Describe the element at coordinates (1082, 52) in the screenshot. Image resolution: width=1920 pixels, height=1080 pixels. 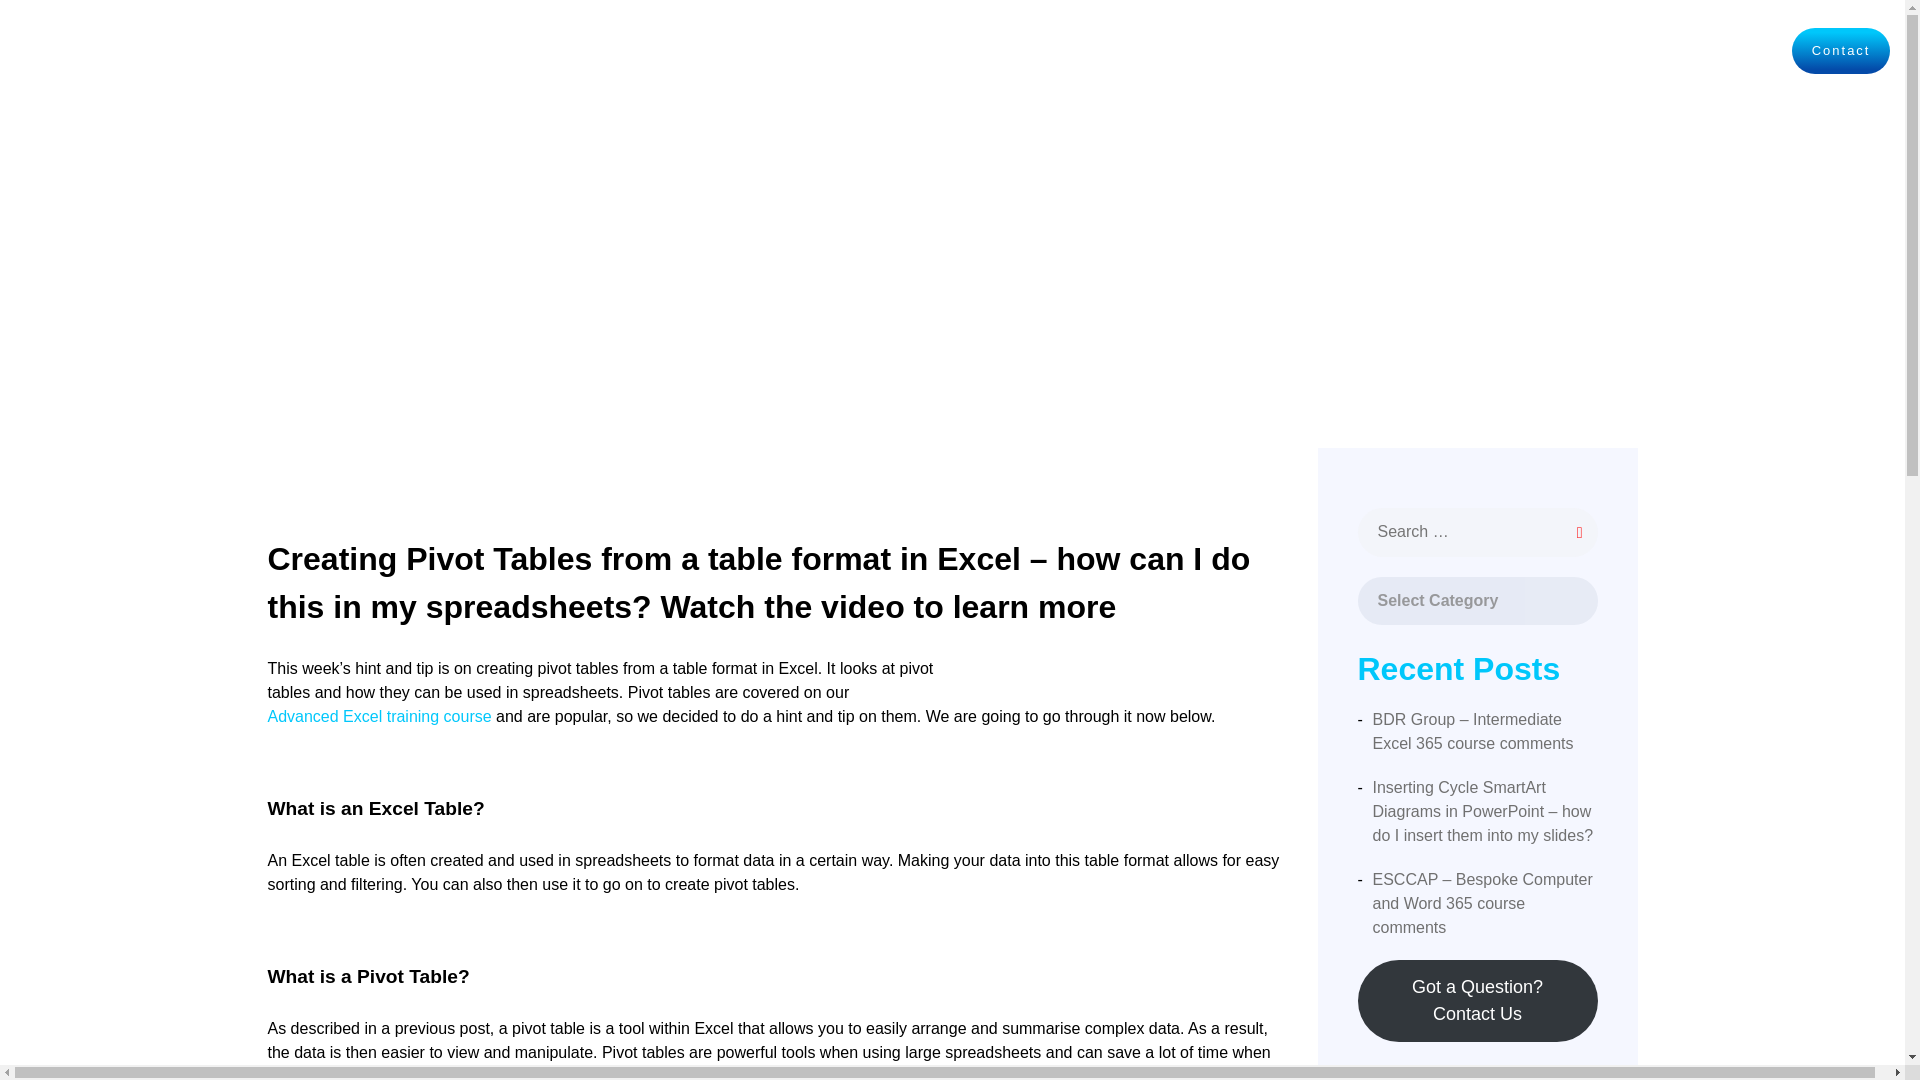
I see `Home` at that location.